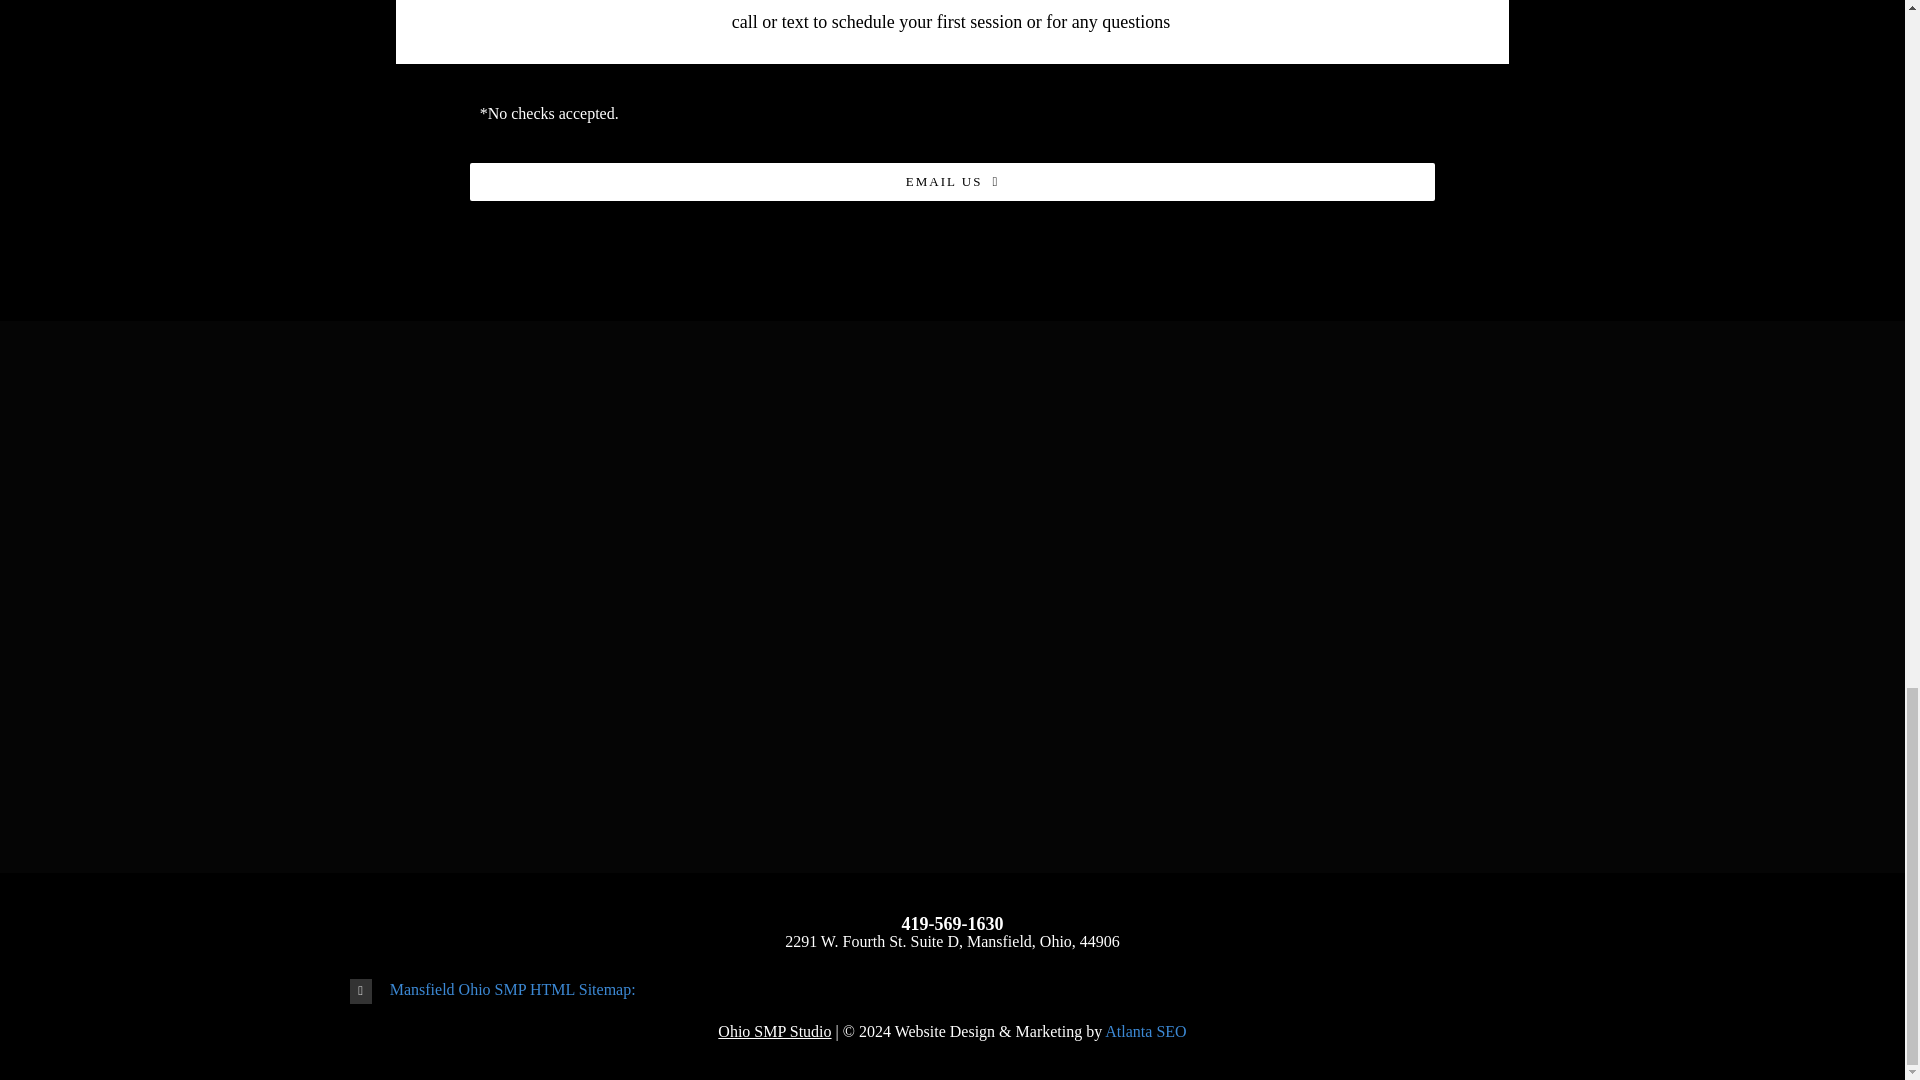  What do you see at coordinates (952, 182) in the screenshot?
I see `EMAIL US` at bounding box center [952, 182].